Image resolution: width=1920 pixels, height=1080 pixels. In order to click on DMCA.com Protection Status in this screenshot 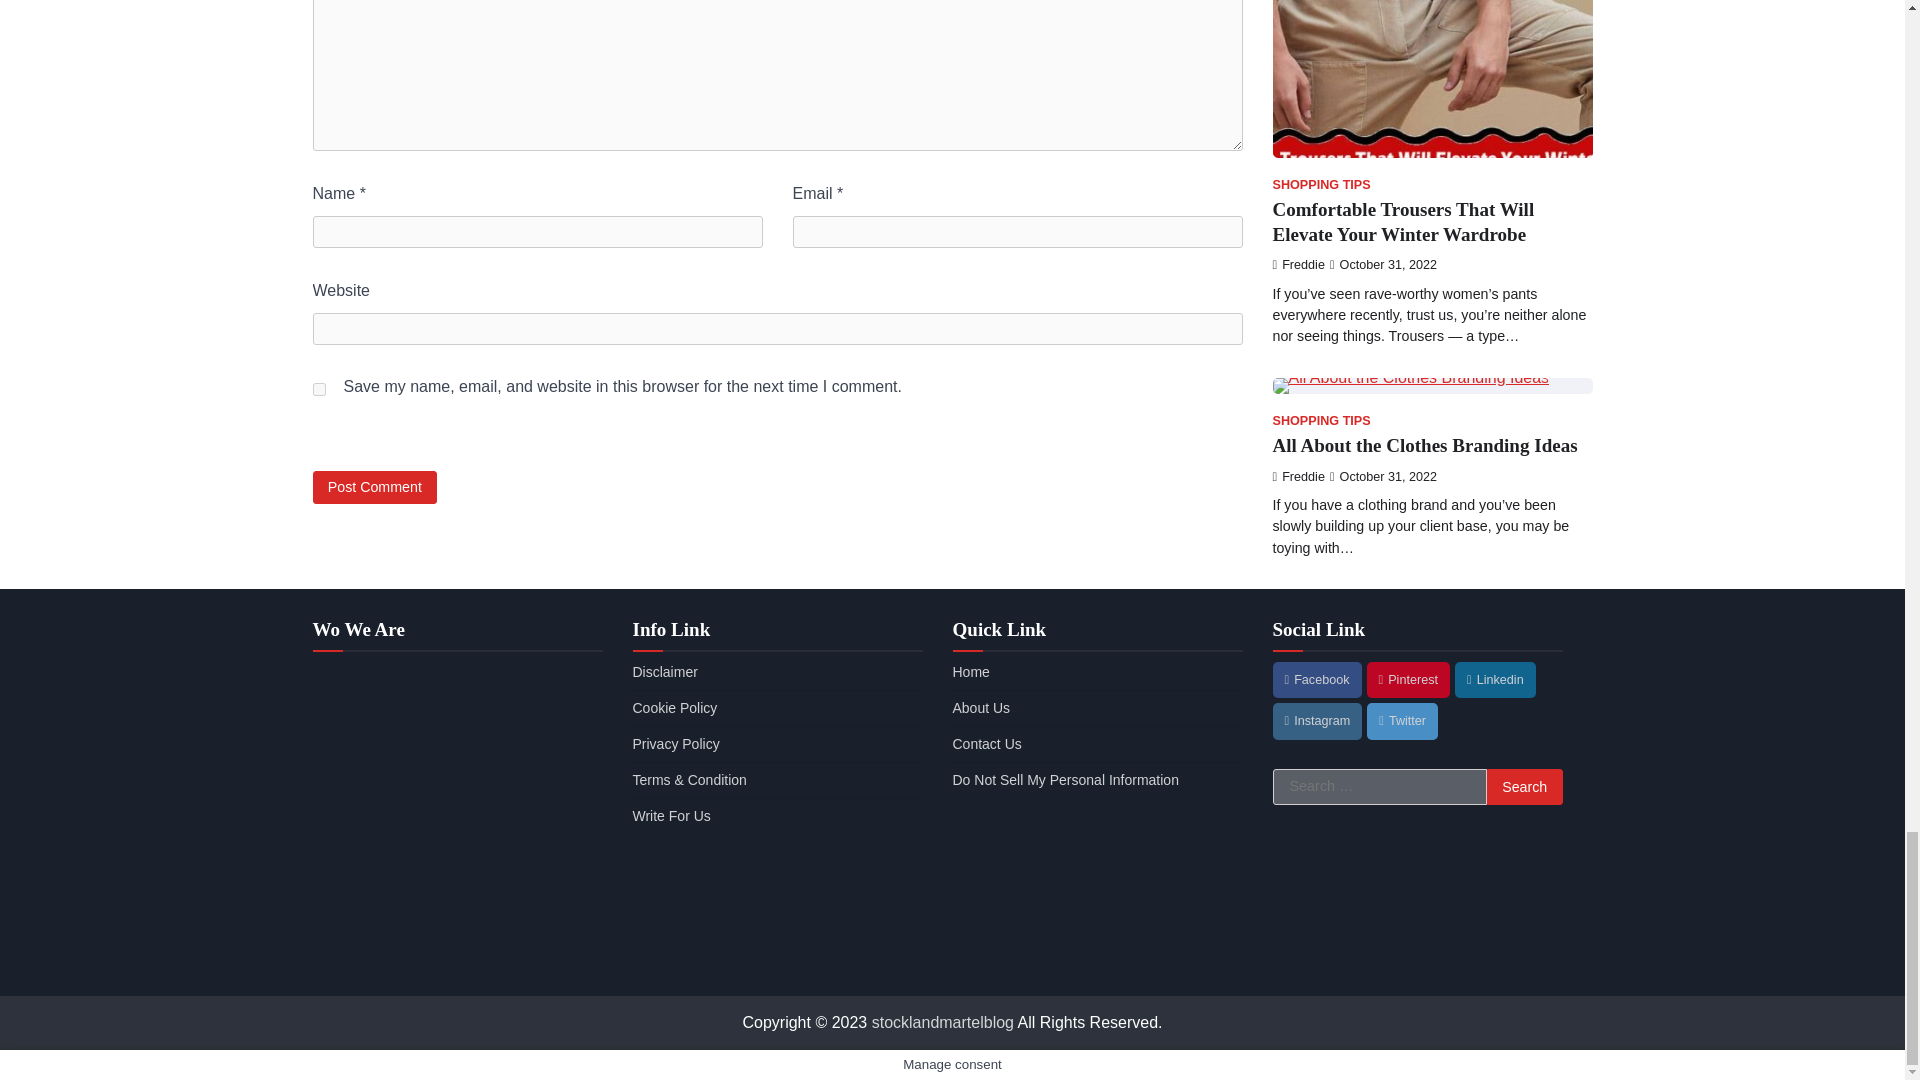, I will do `click(1097, 959)`.